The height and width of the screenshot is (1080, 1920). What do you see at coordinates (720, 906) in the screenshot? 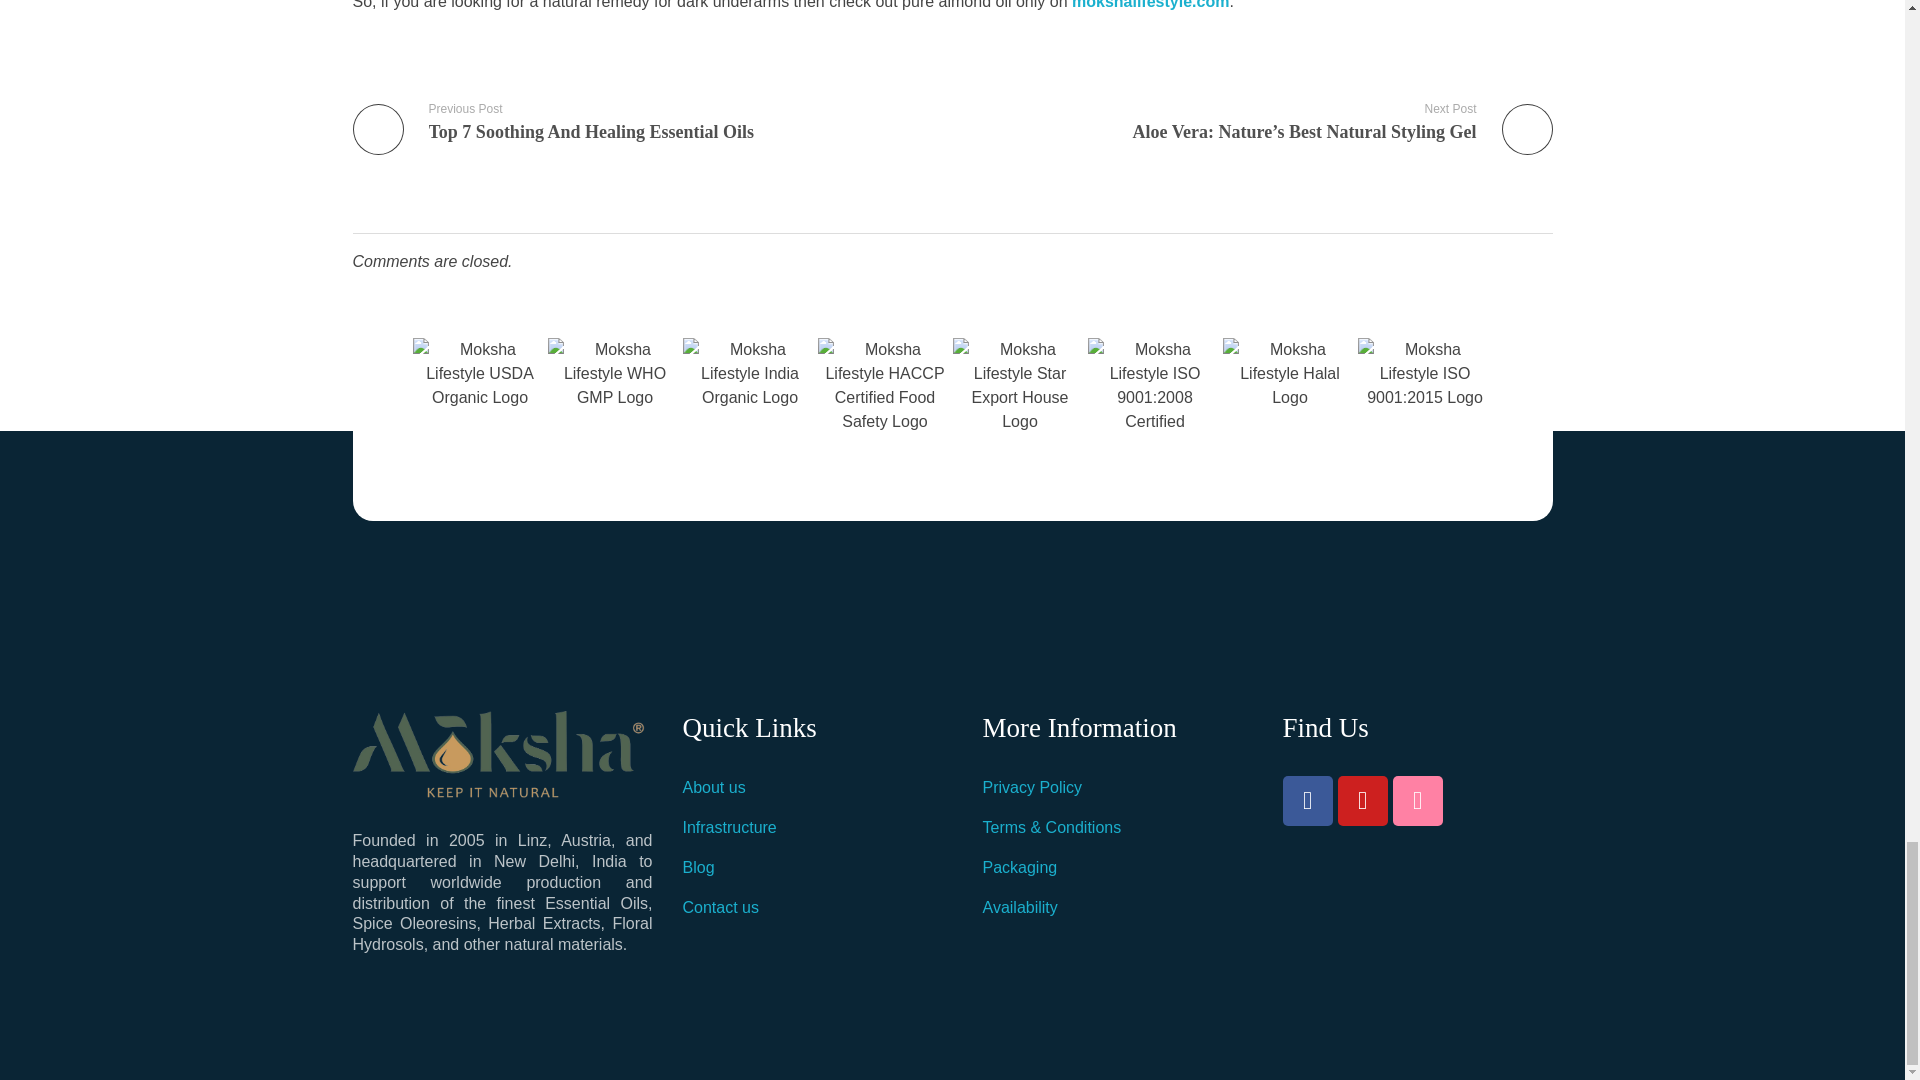
I see `Privacy Policy` at bounding box center [720, 906].